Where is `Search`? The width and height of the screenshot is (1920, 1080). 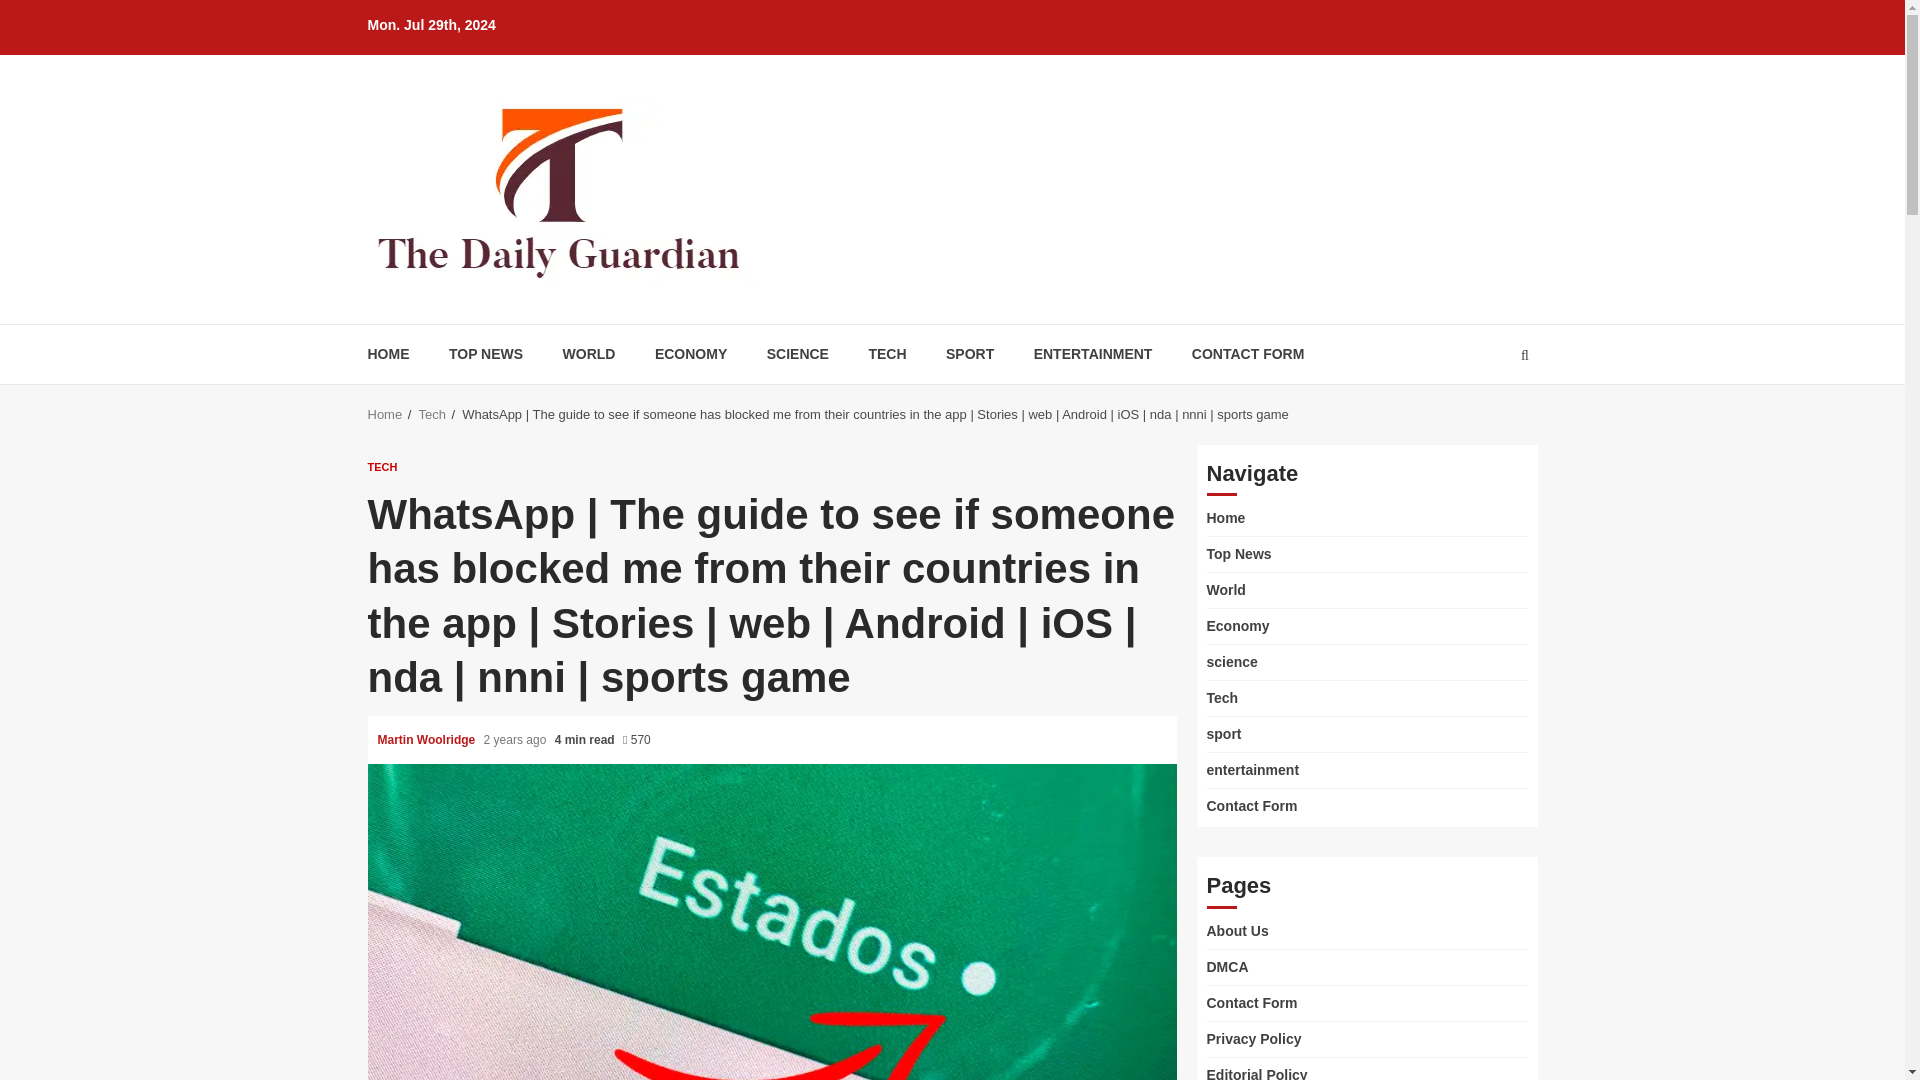
Search is located at coordinates (1486, 415).